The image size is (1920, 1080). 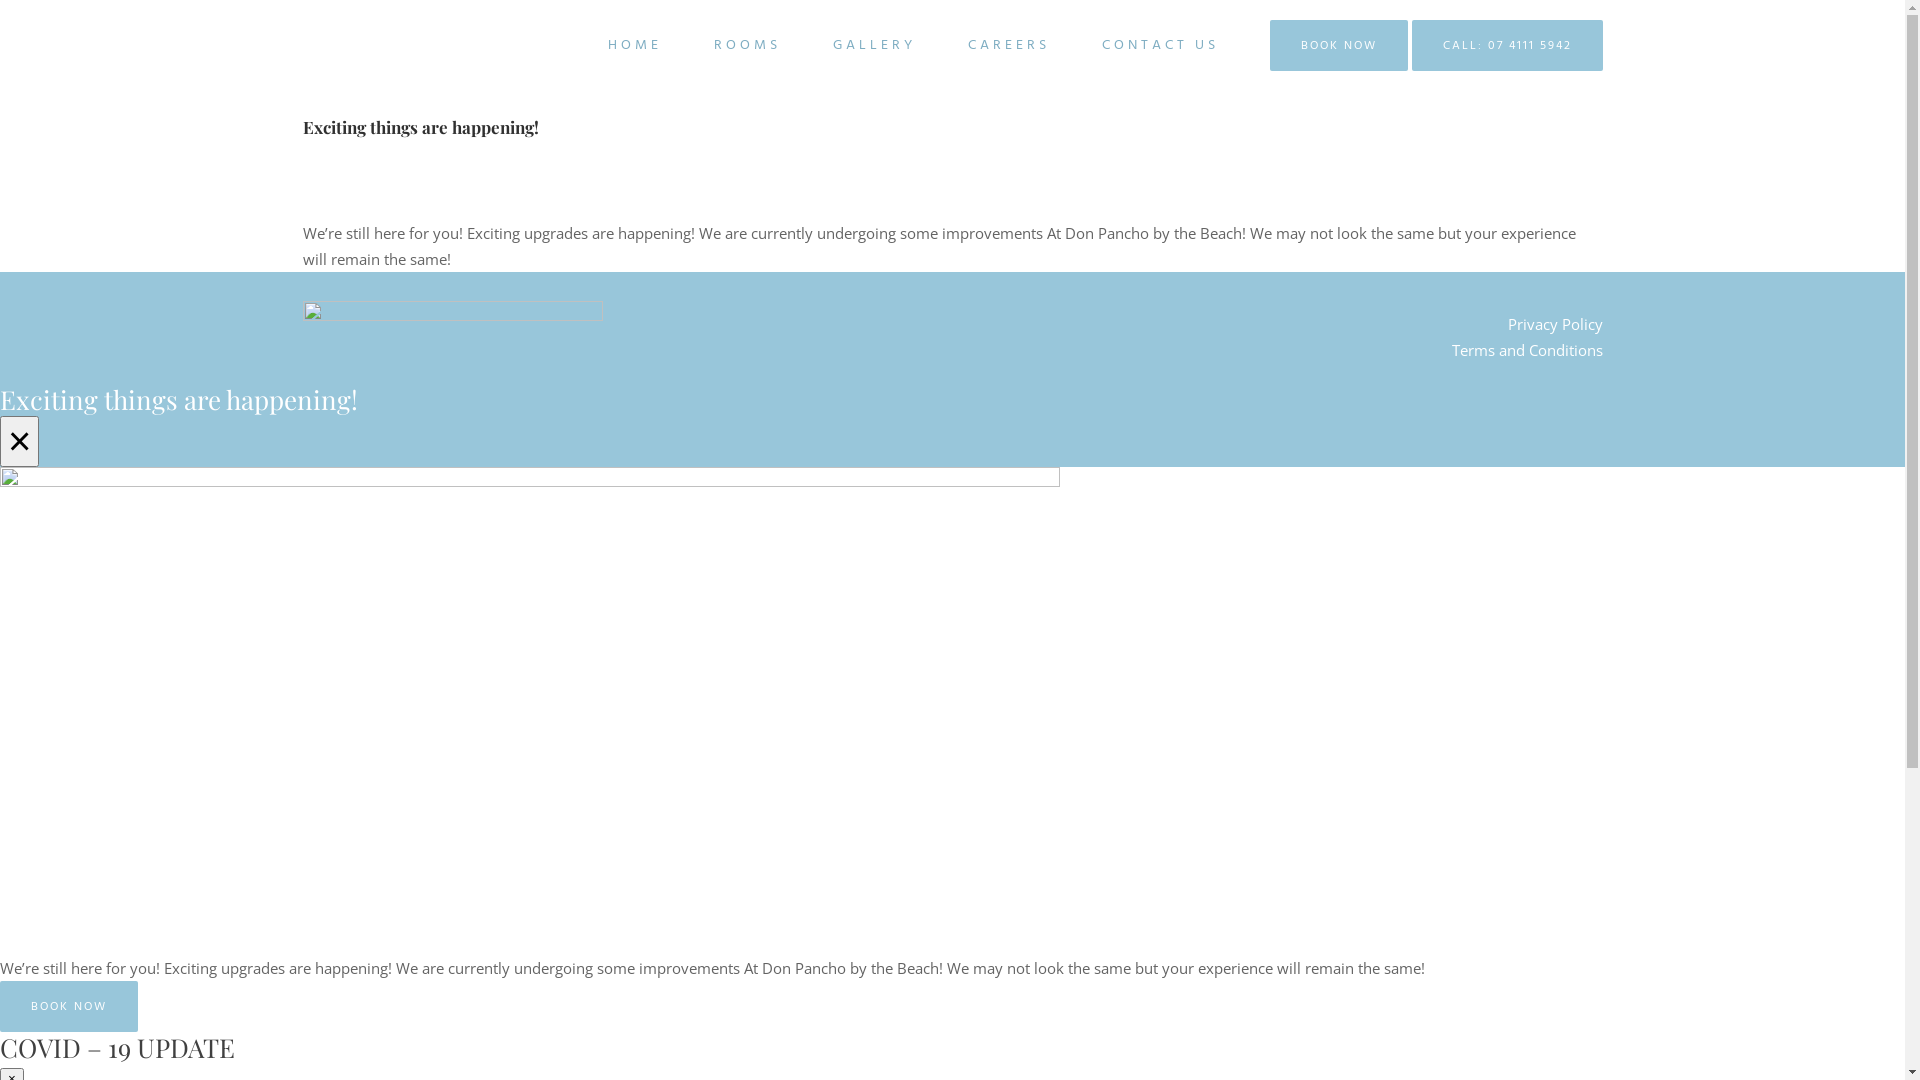 What do you see at coordinates (1508, 46) in the screenshot?
I see `CALL: 07 4111 5942` at bounding box center [1508, 46].